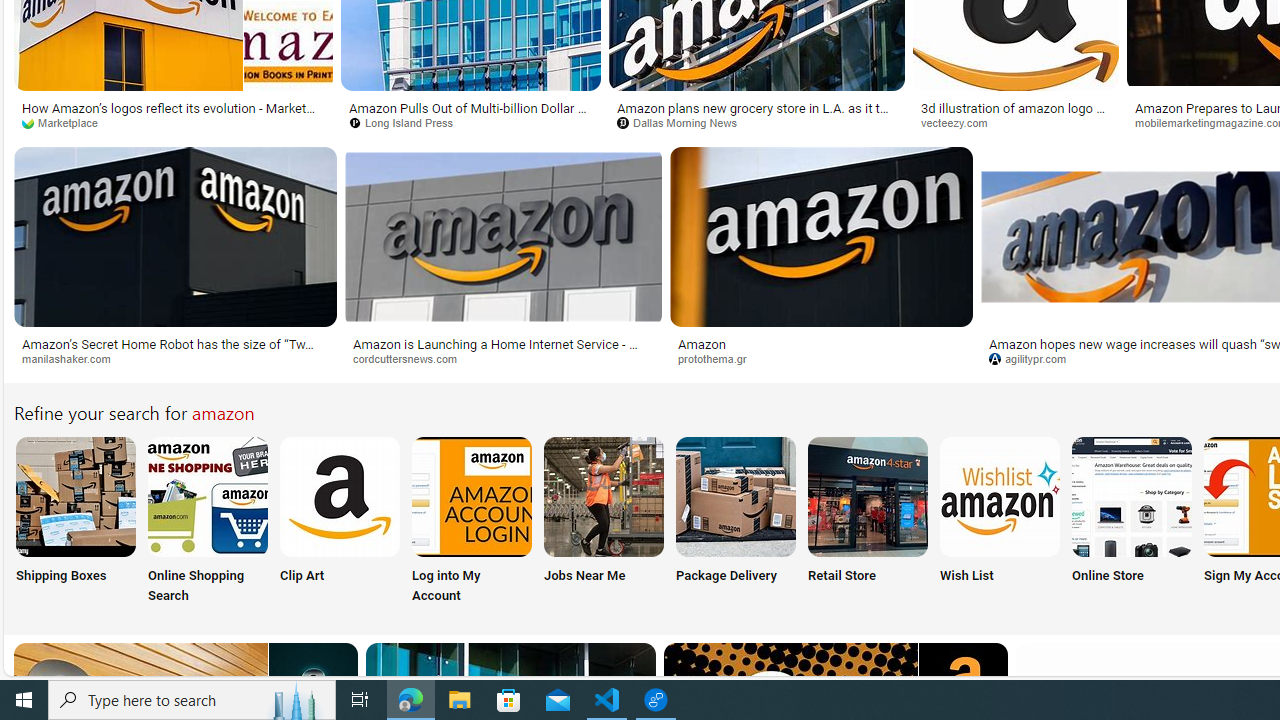 This screenshot has height=720, width=1280. I want to click on Online Store, so click(1132, 522).